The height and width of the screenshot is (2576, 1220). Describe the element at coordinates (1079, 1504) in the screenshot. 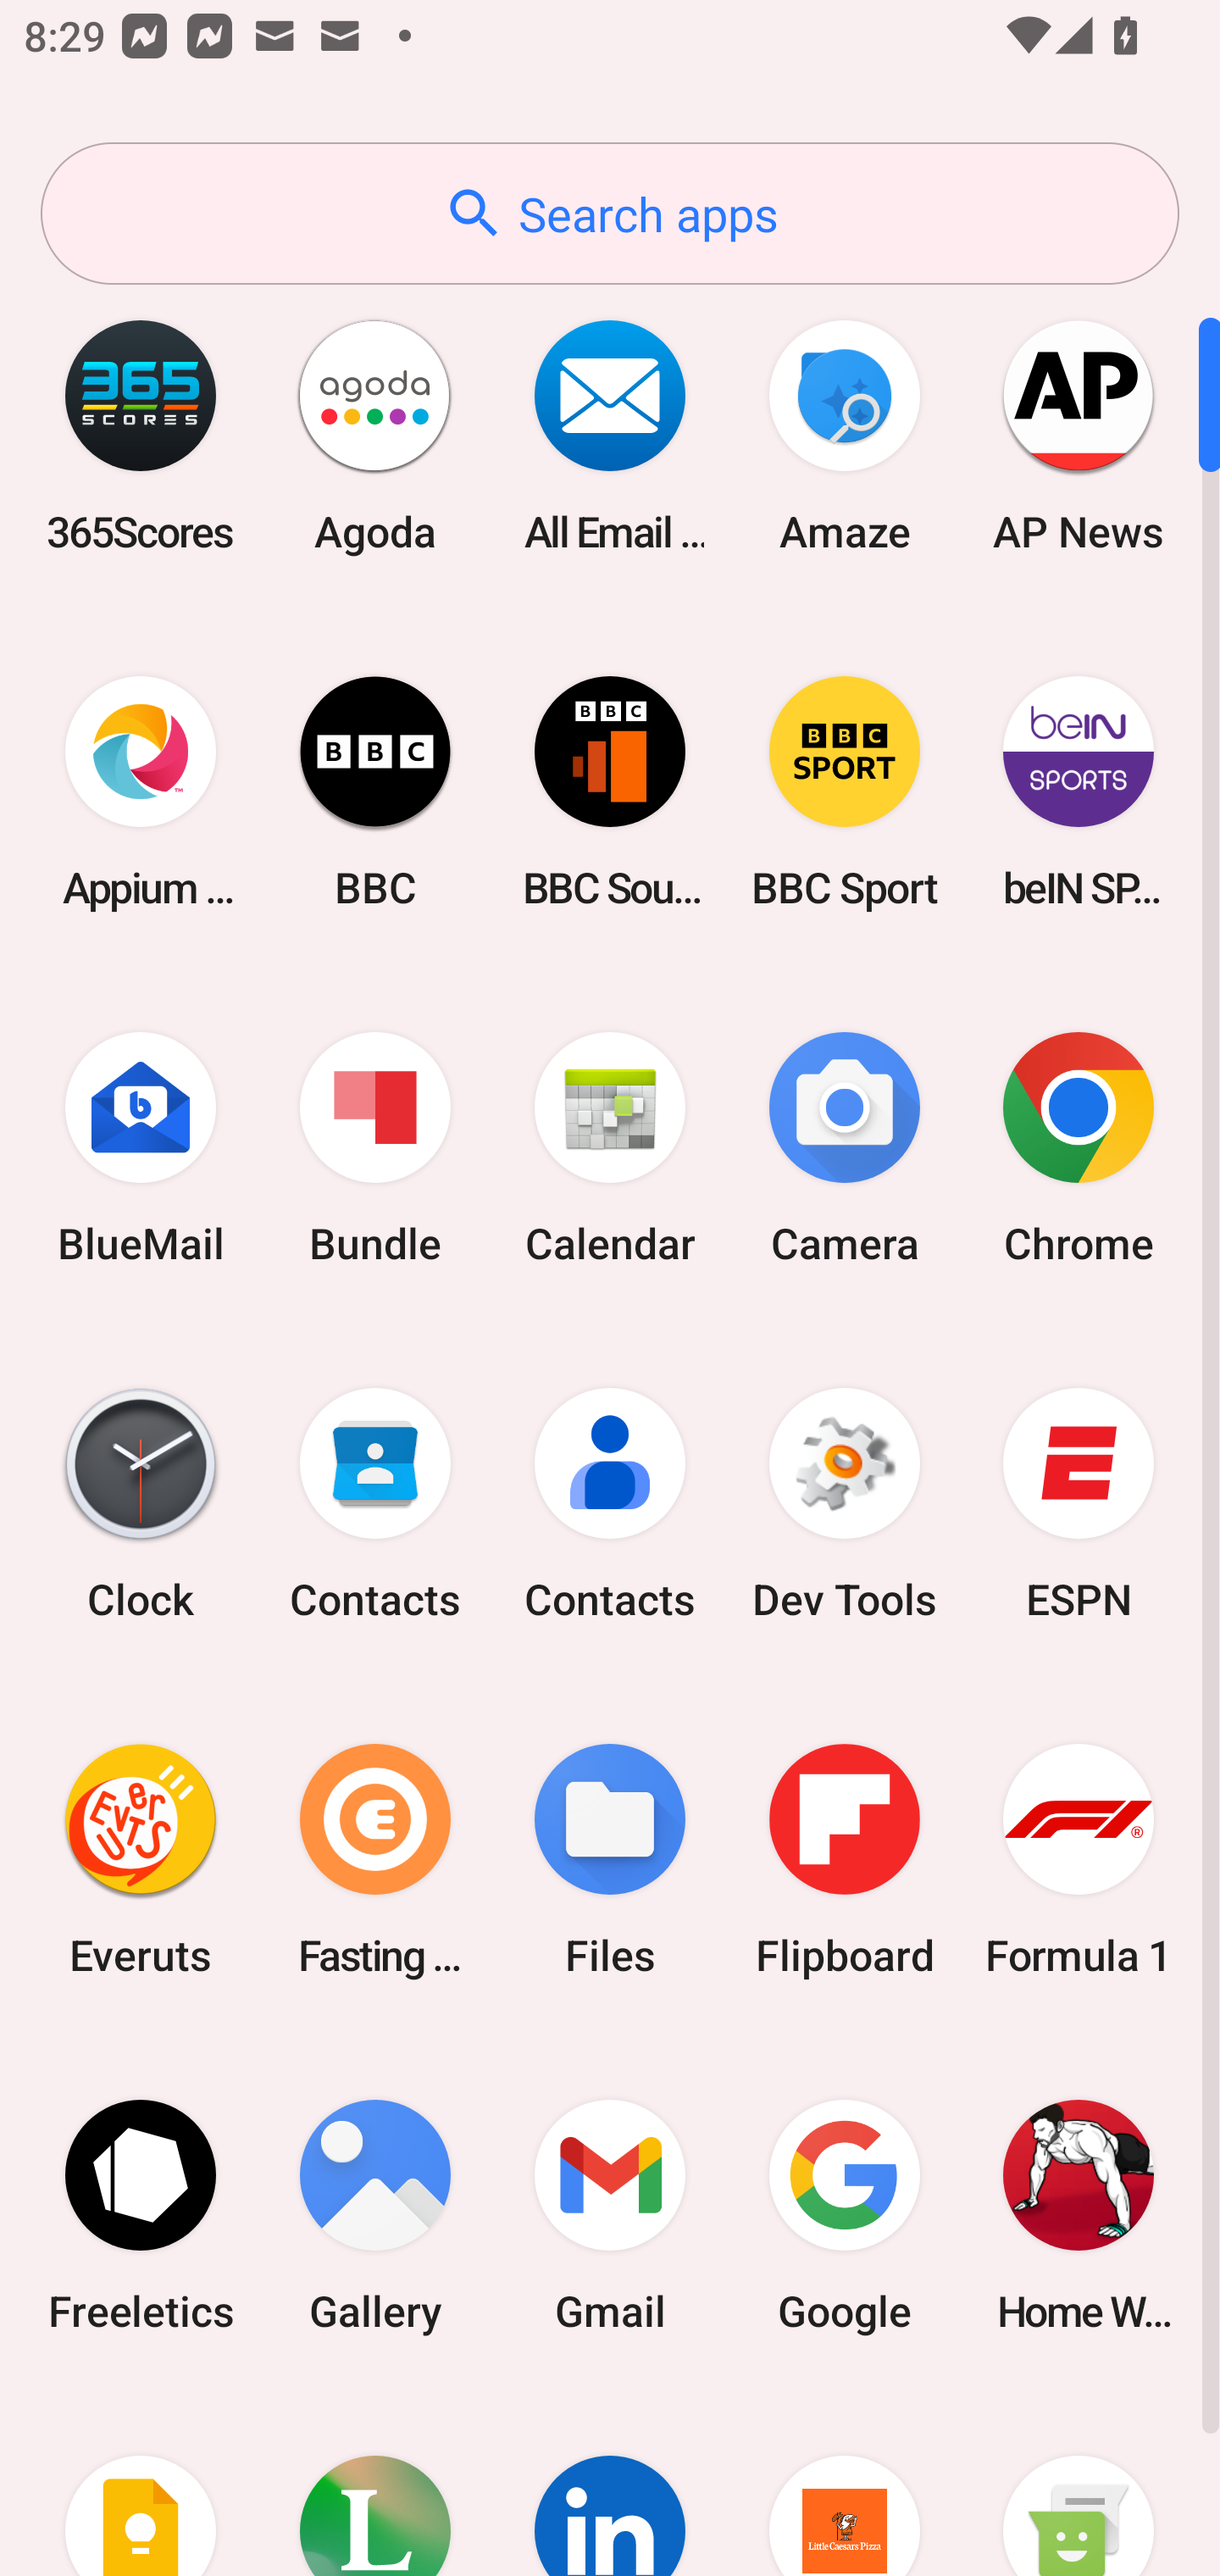

I see `ESPN` at that location.